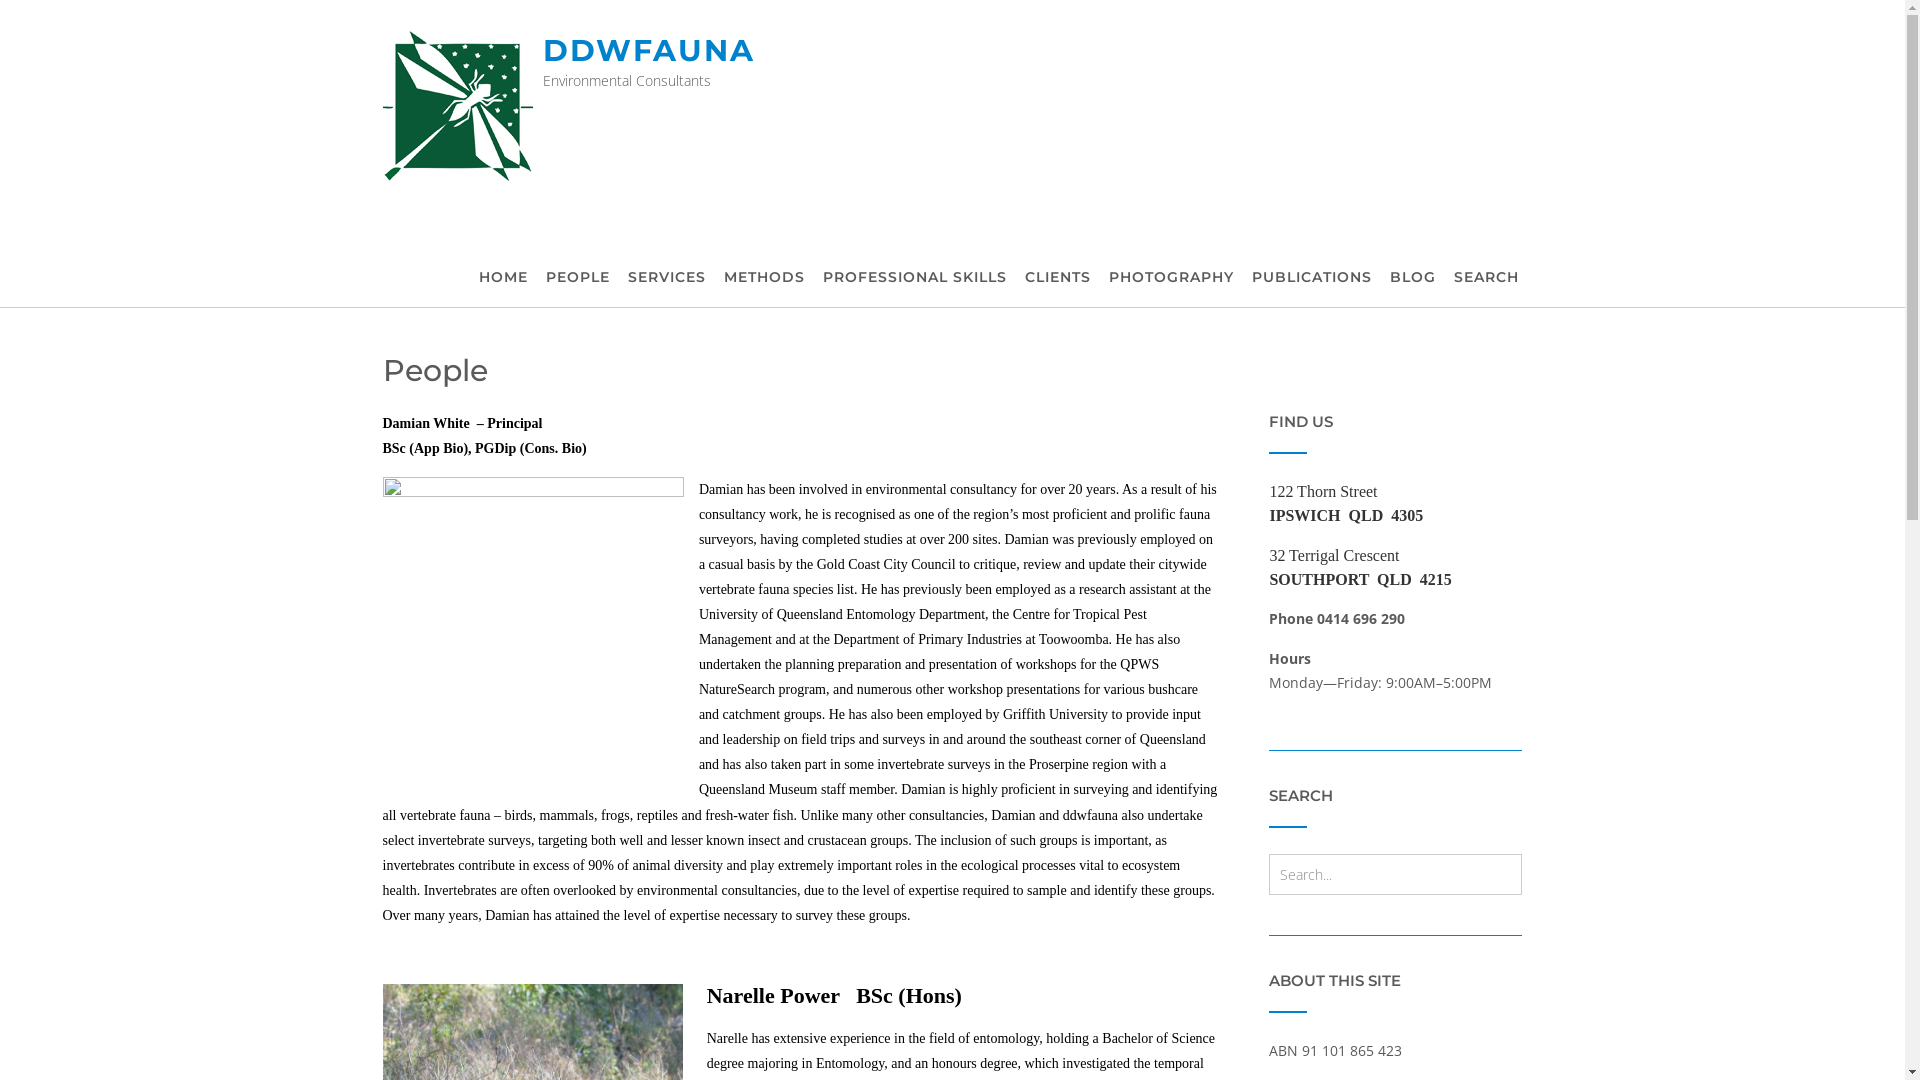 This screenshot has height=1080, width=1920. I want to click on SEARCH, so click(1488, 278).